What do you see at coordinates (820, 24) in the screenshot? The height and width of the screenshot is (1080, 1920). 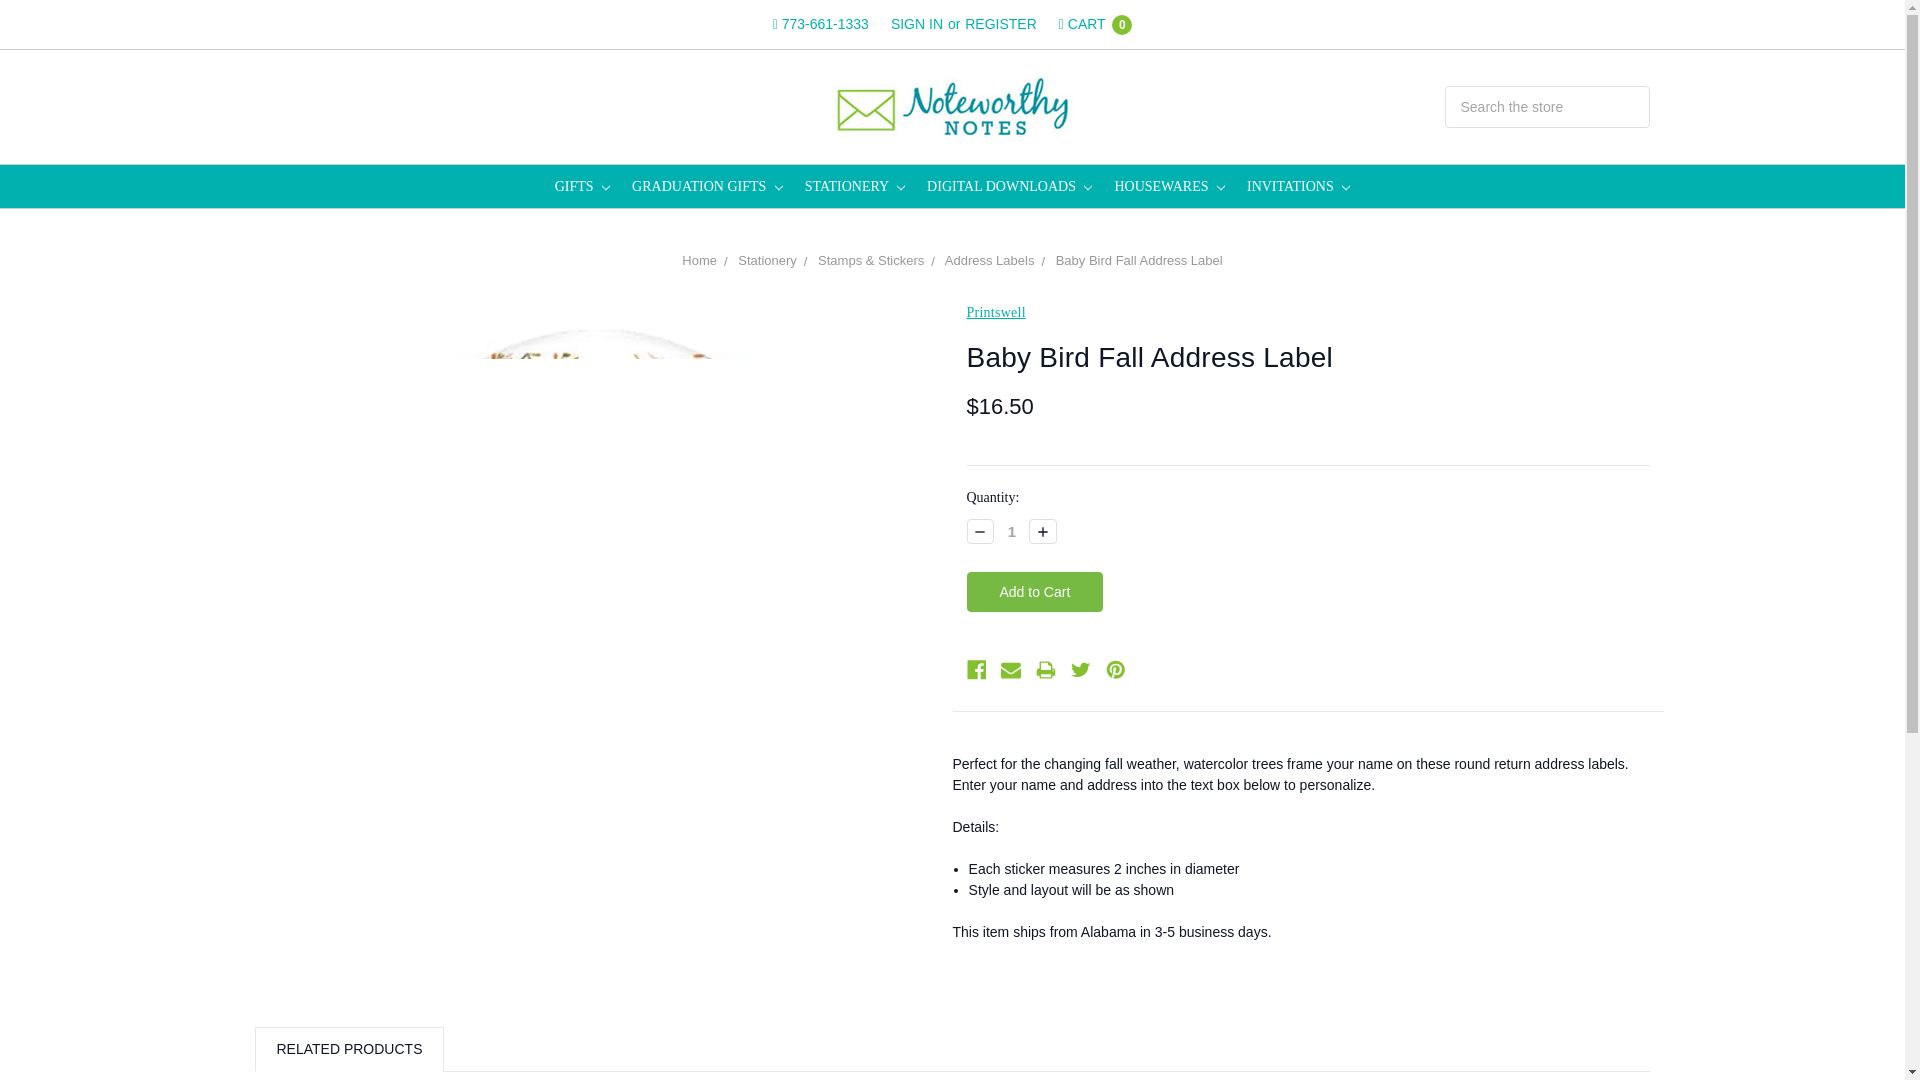 I see `773-661-1333` at bounding box center [820, 24].